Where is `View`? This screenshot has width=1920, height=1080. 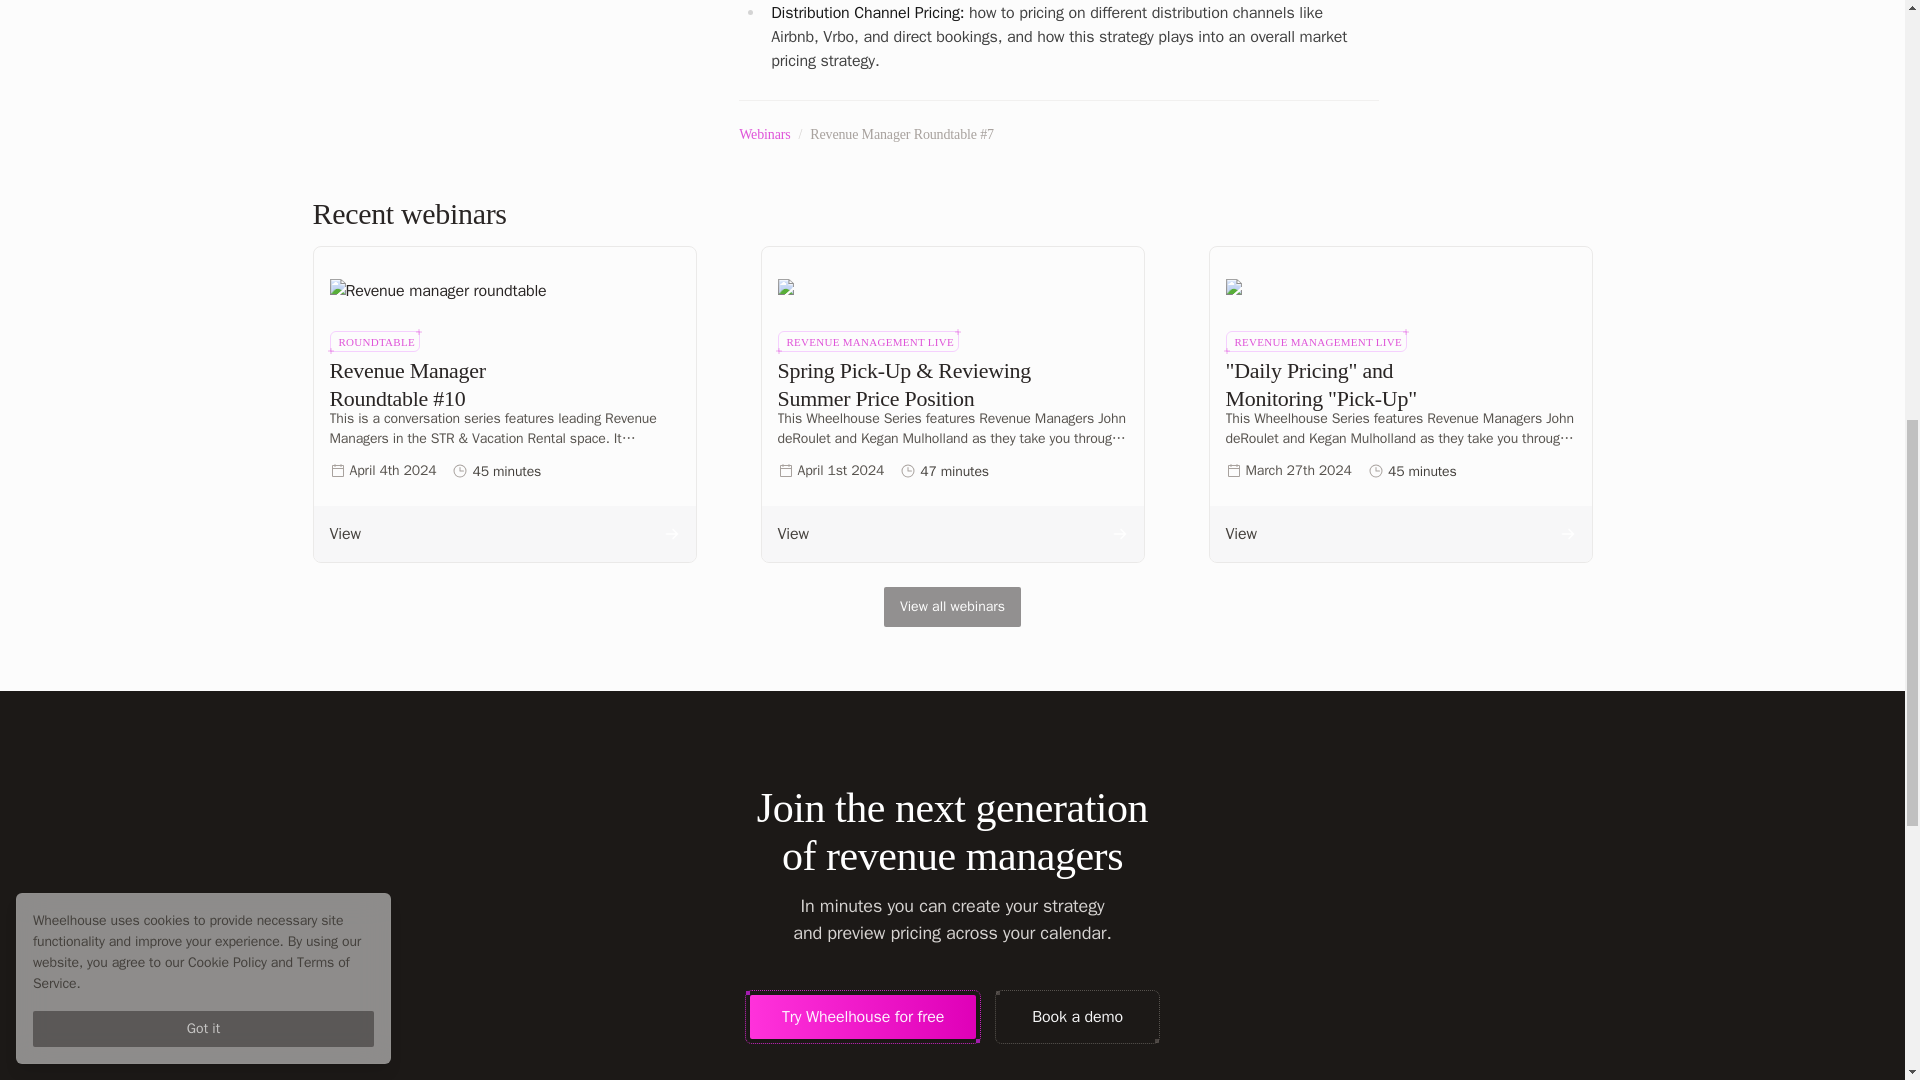 View is located at coordinates (504, 534).